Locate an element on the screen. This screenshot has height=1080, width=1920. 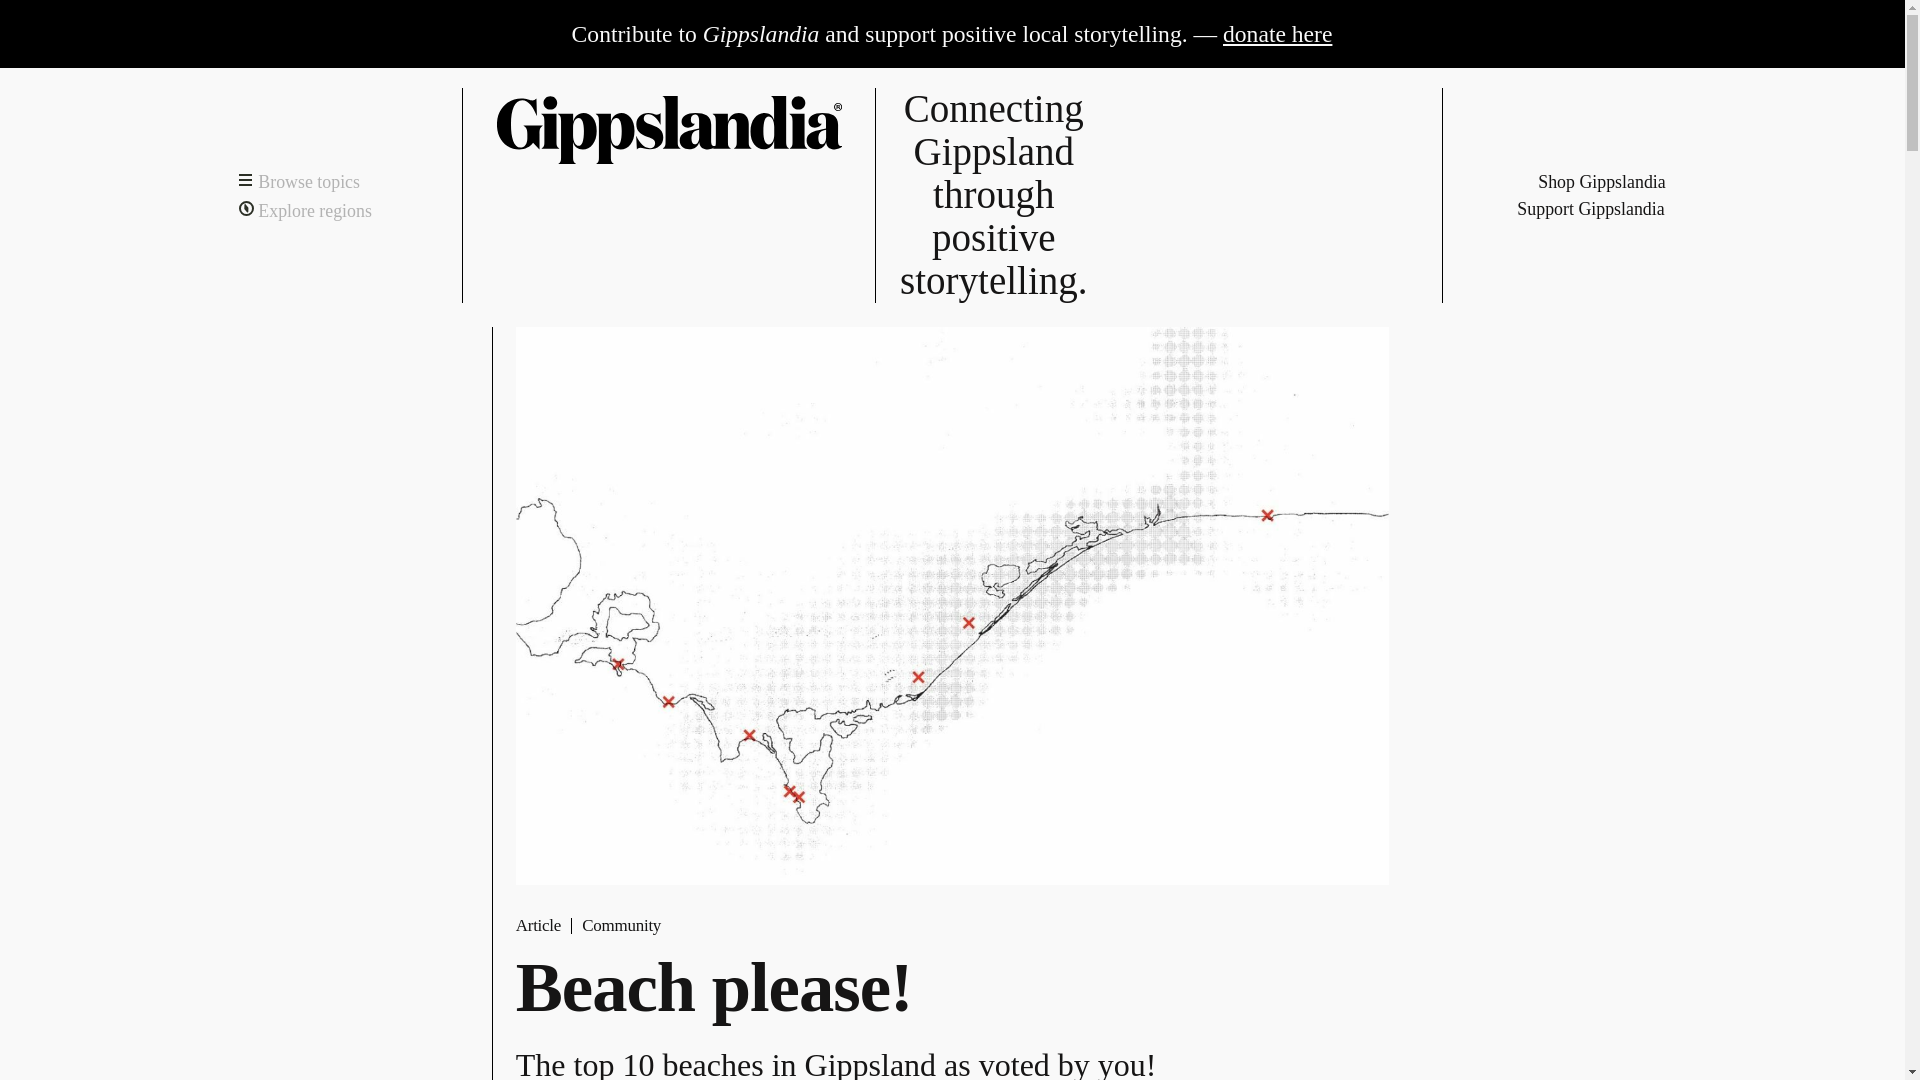
Community is located at coordinates (620, 925).